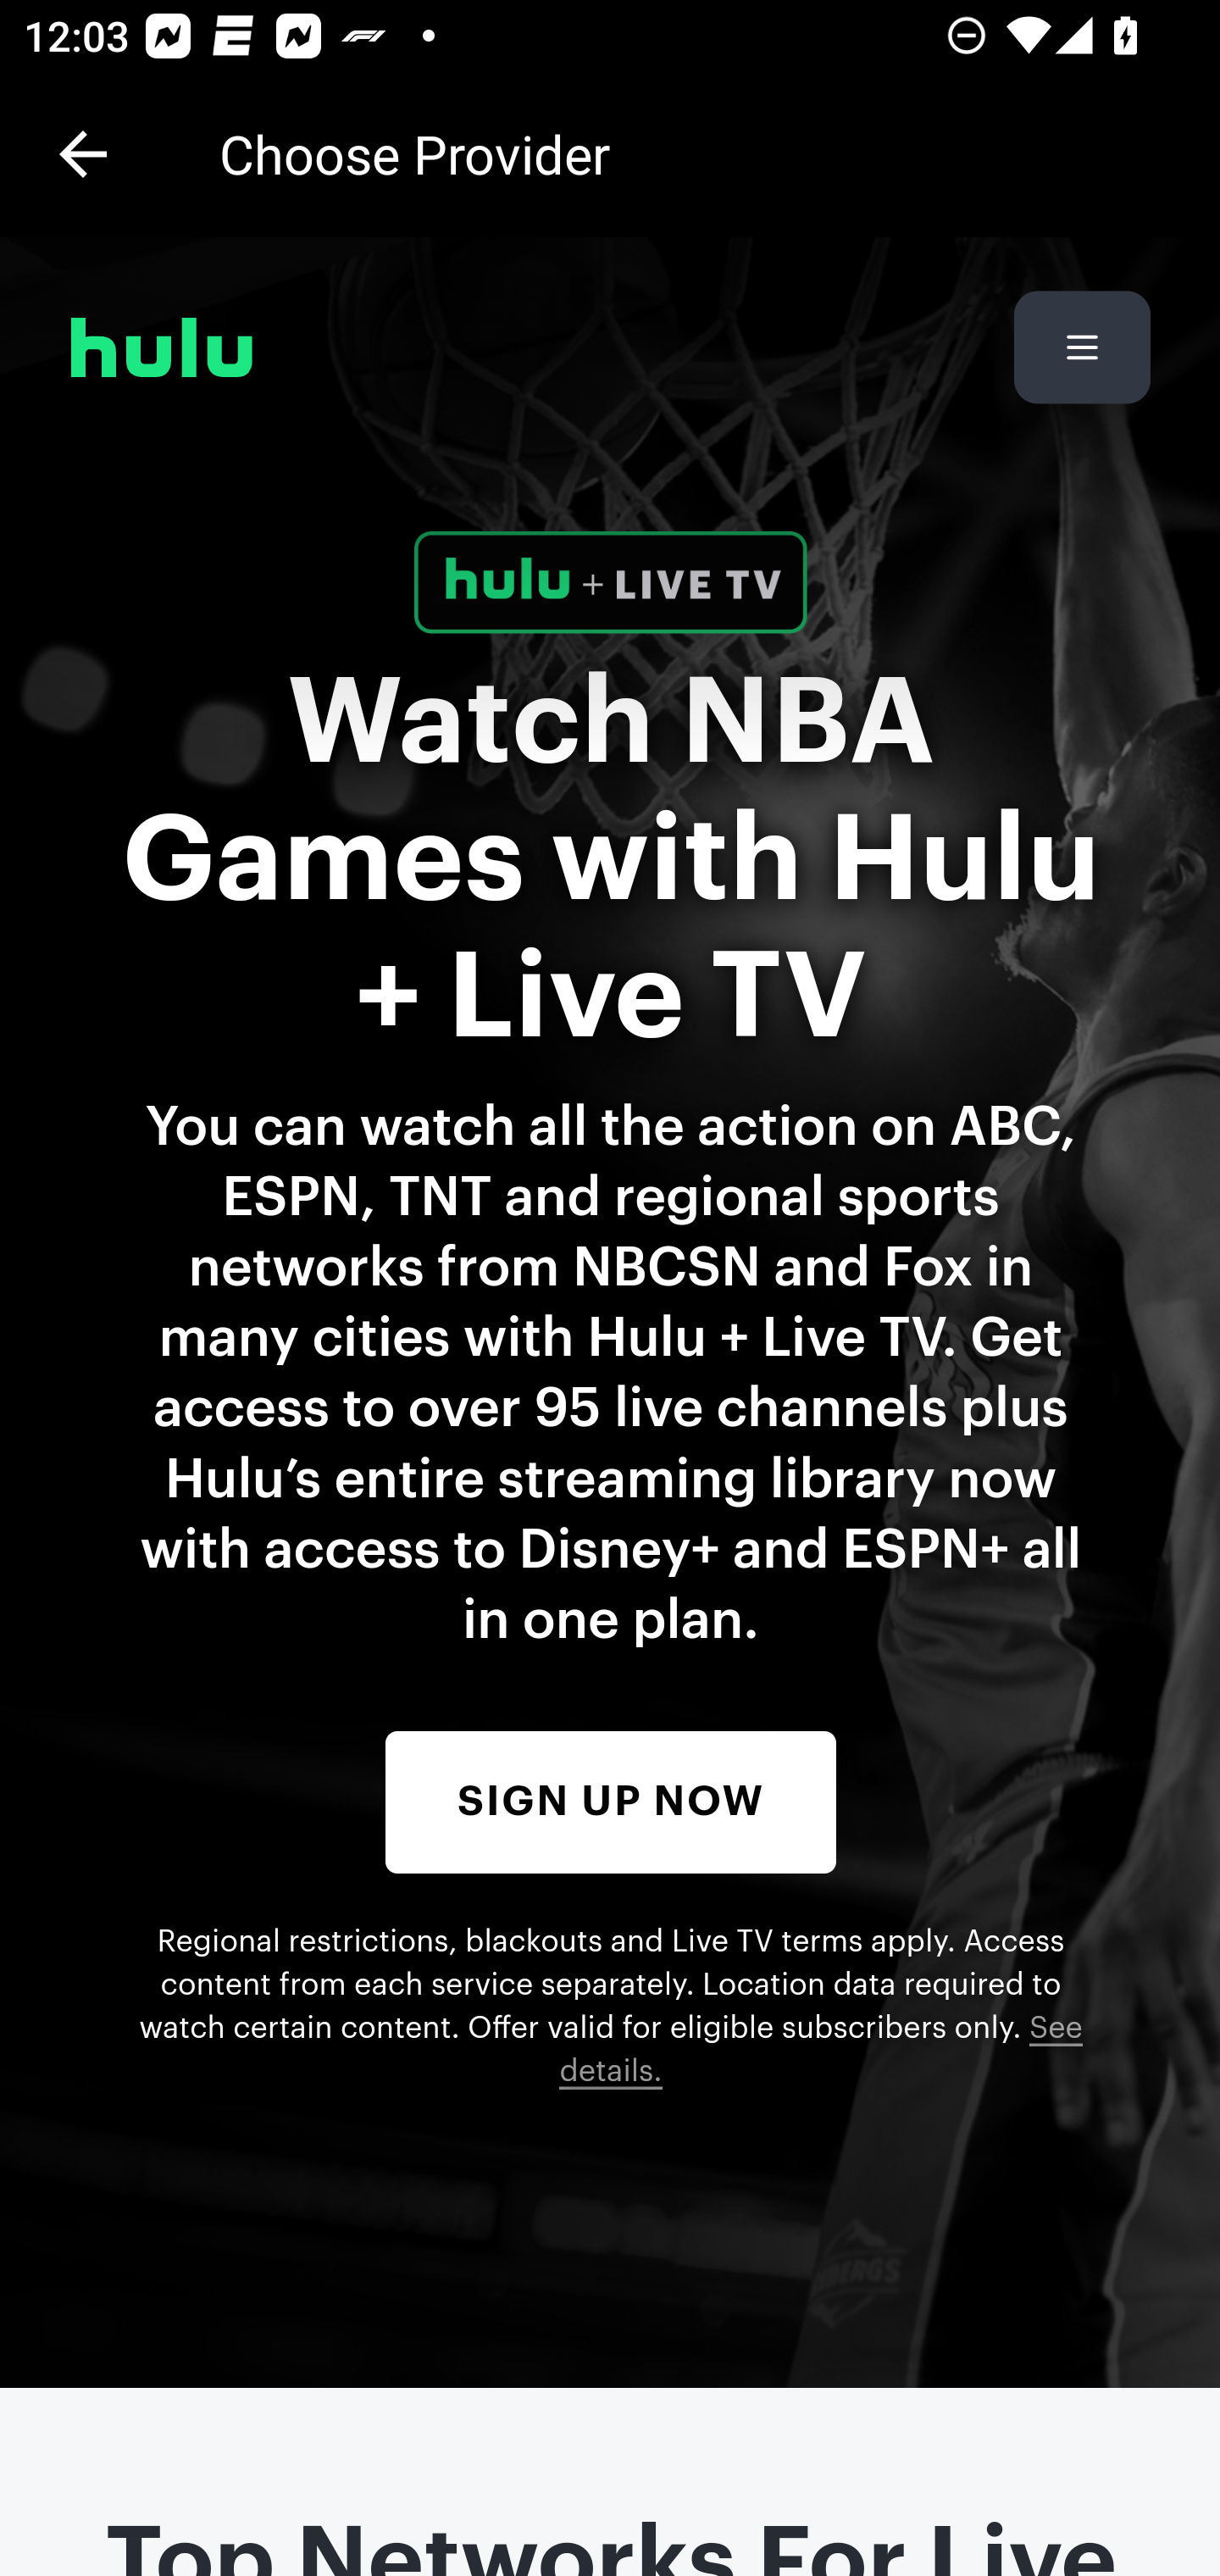 This screenshot has height=2576, width=1220. I want to click on hulu, so click(163, 347).